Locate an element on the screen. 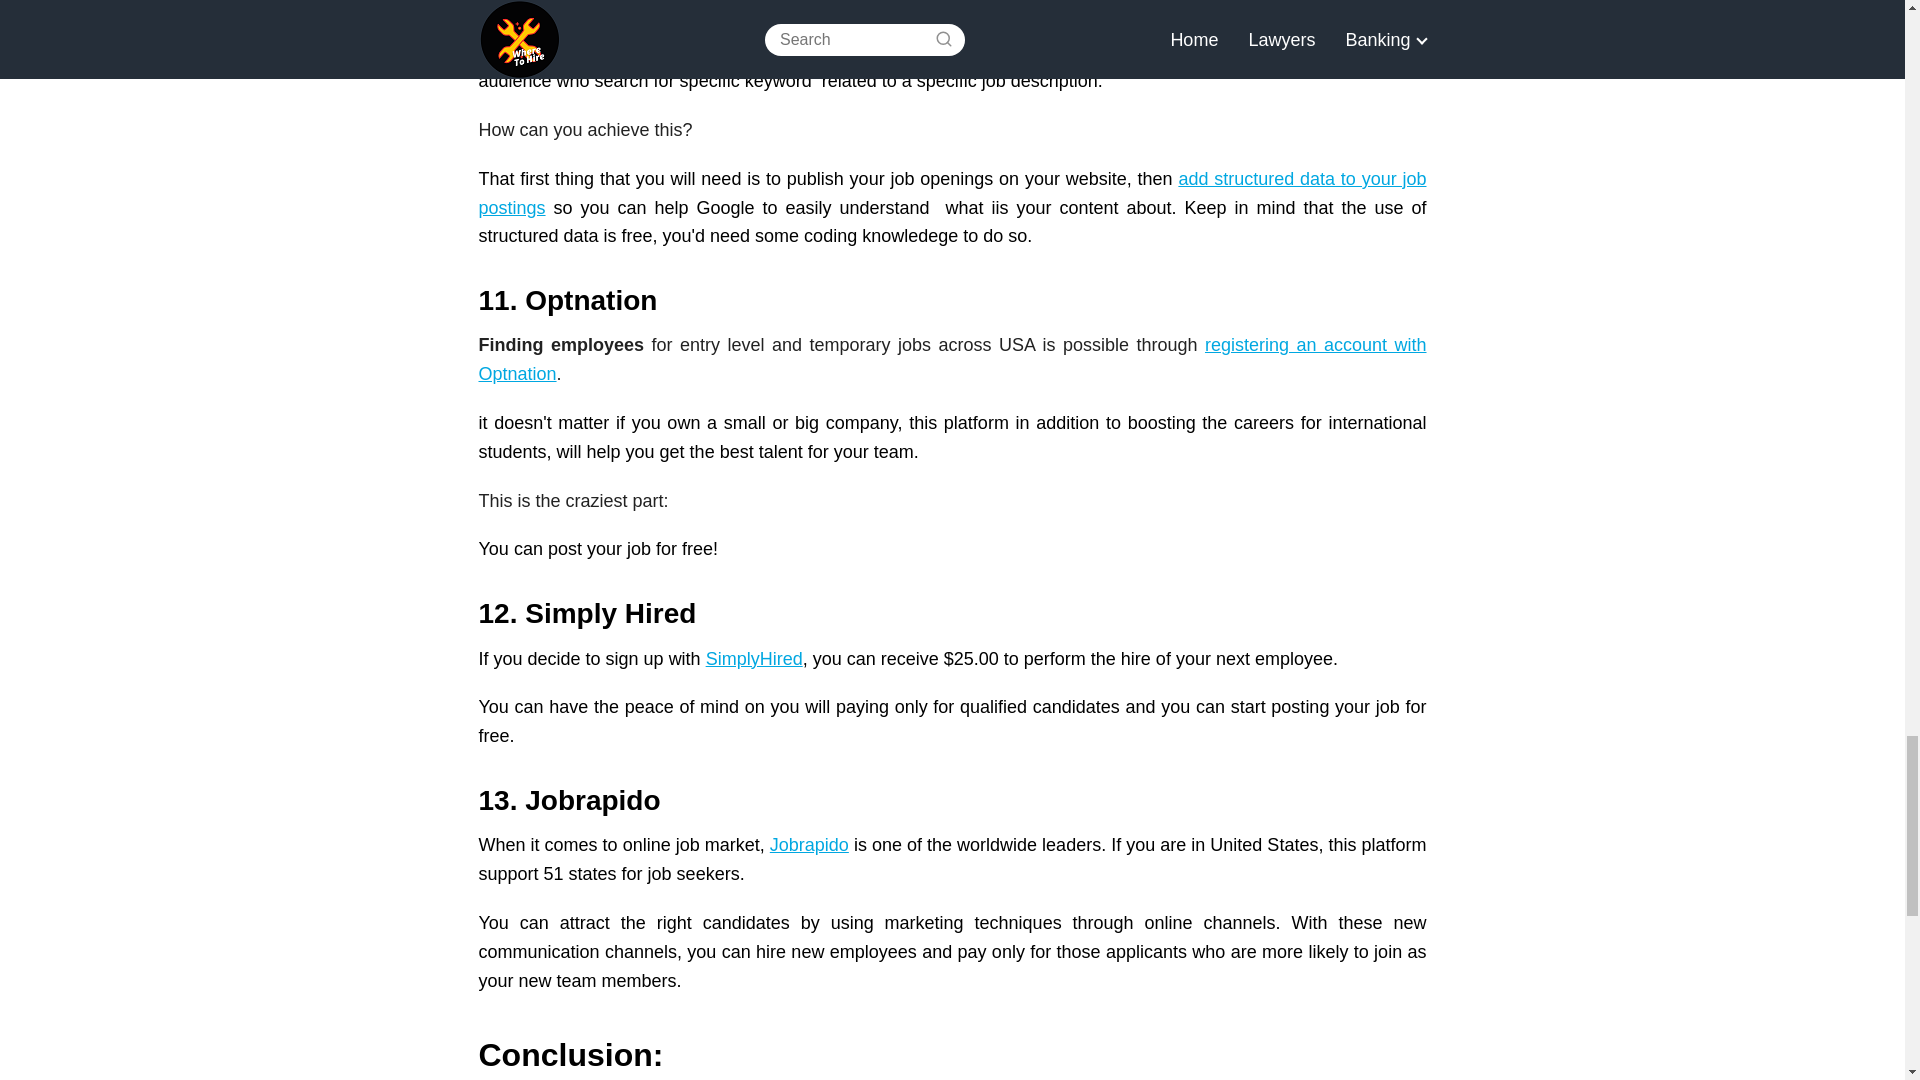  SimplyHired is located at coordinates (754, 658).